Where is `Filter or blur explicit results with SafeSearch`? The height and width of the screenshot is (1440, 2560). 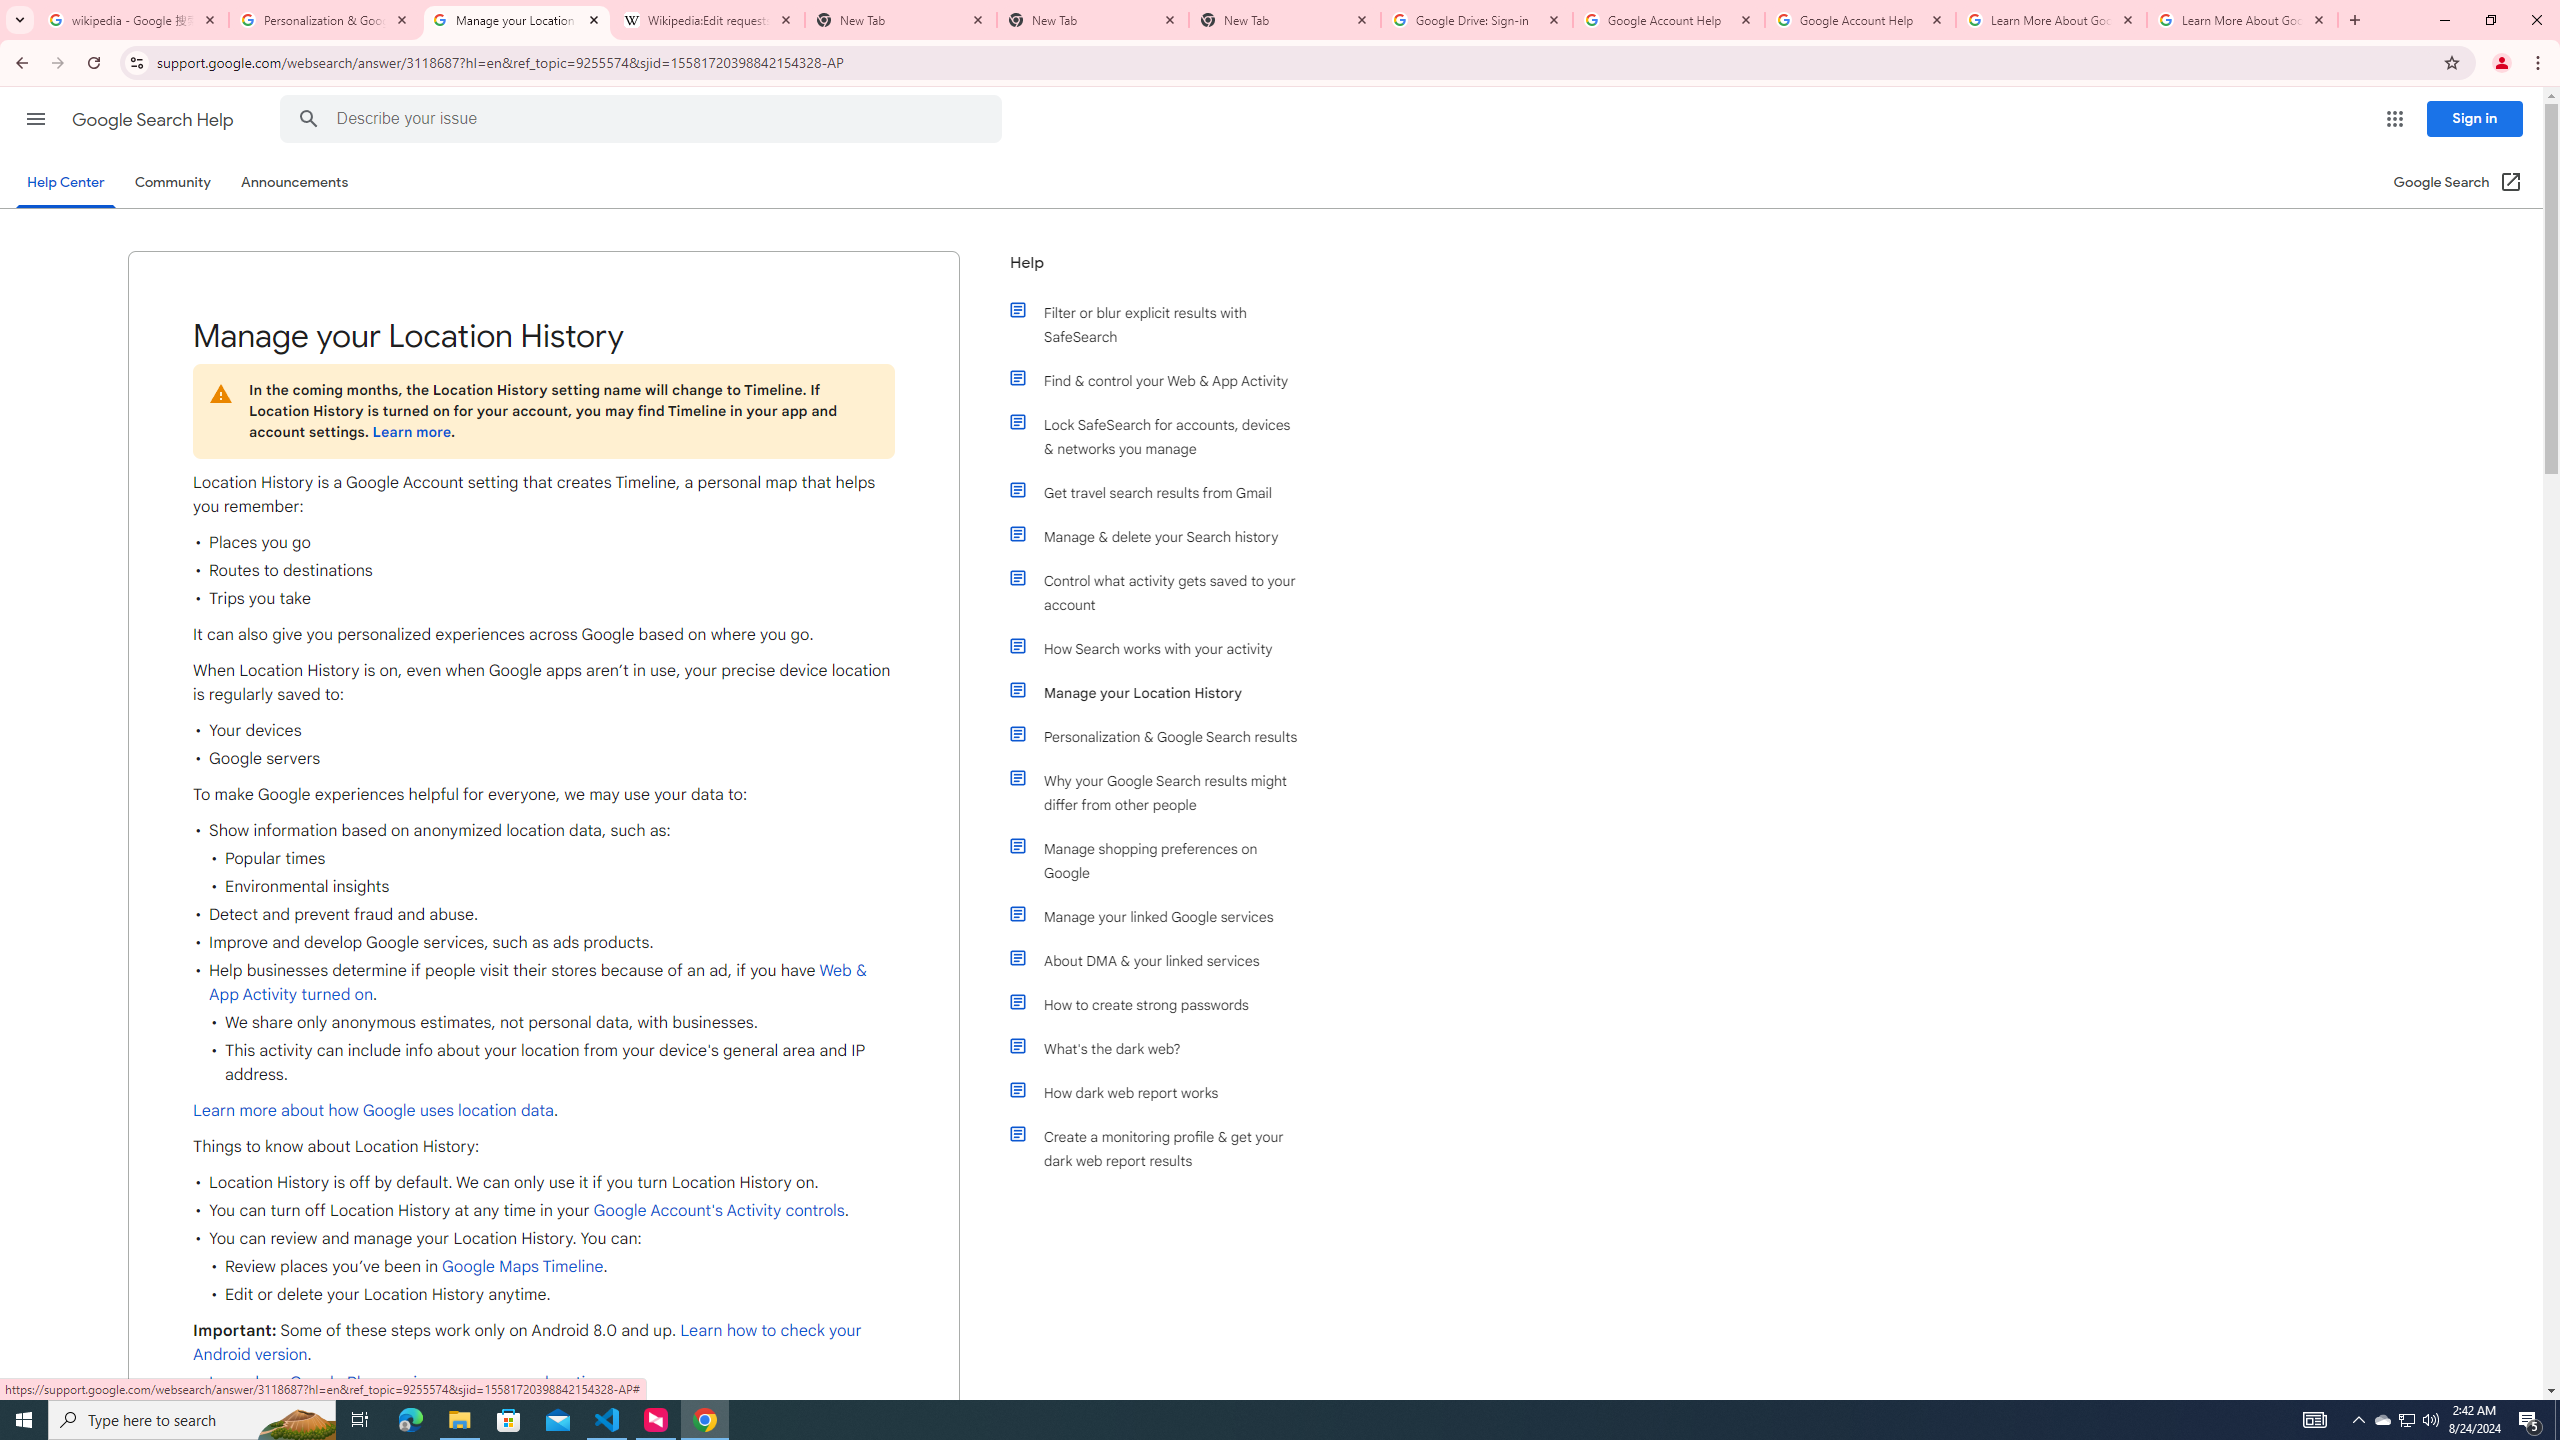
Filter or blur explicit results with SafeSearch is located at coordinates (1163, 324).